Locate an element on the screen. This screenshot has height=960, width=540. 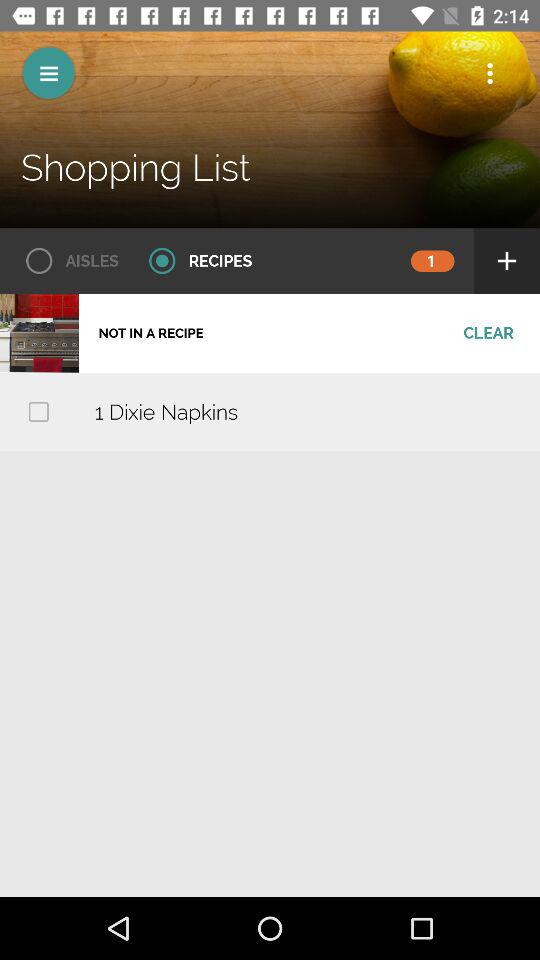
to do list marker is located at coordinates (38, 412).